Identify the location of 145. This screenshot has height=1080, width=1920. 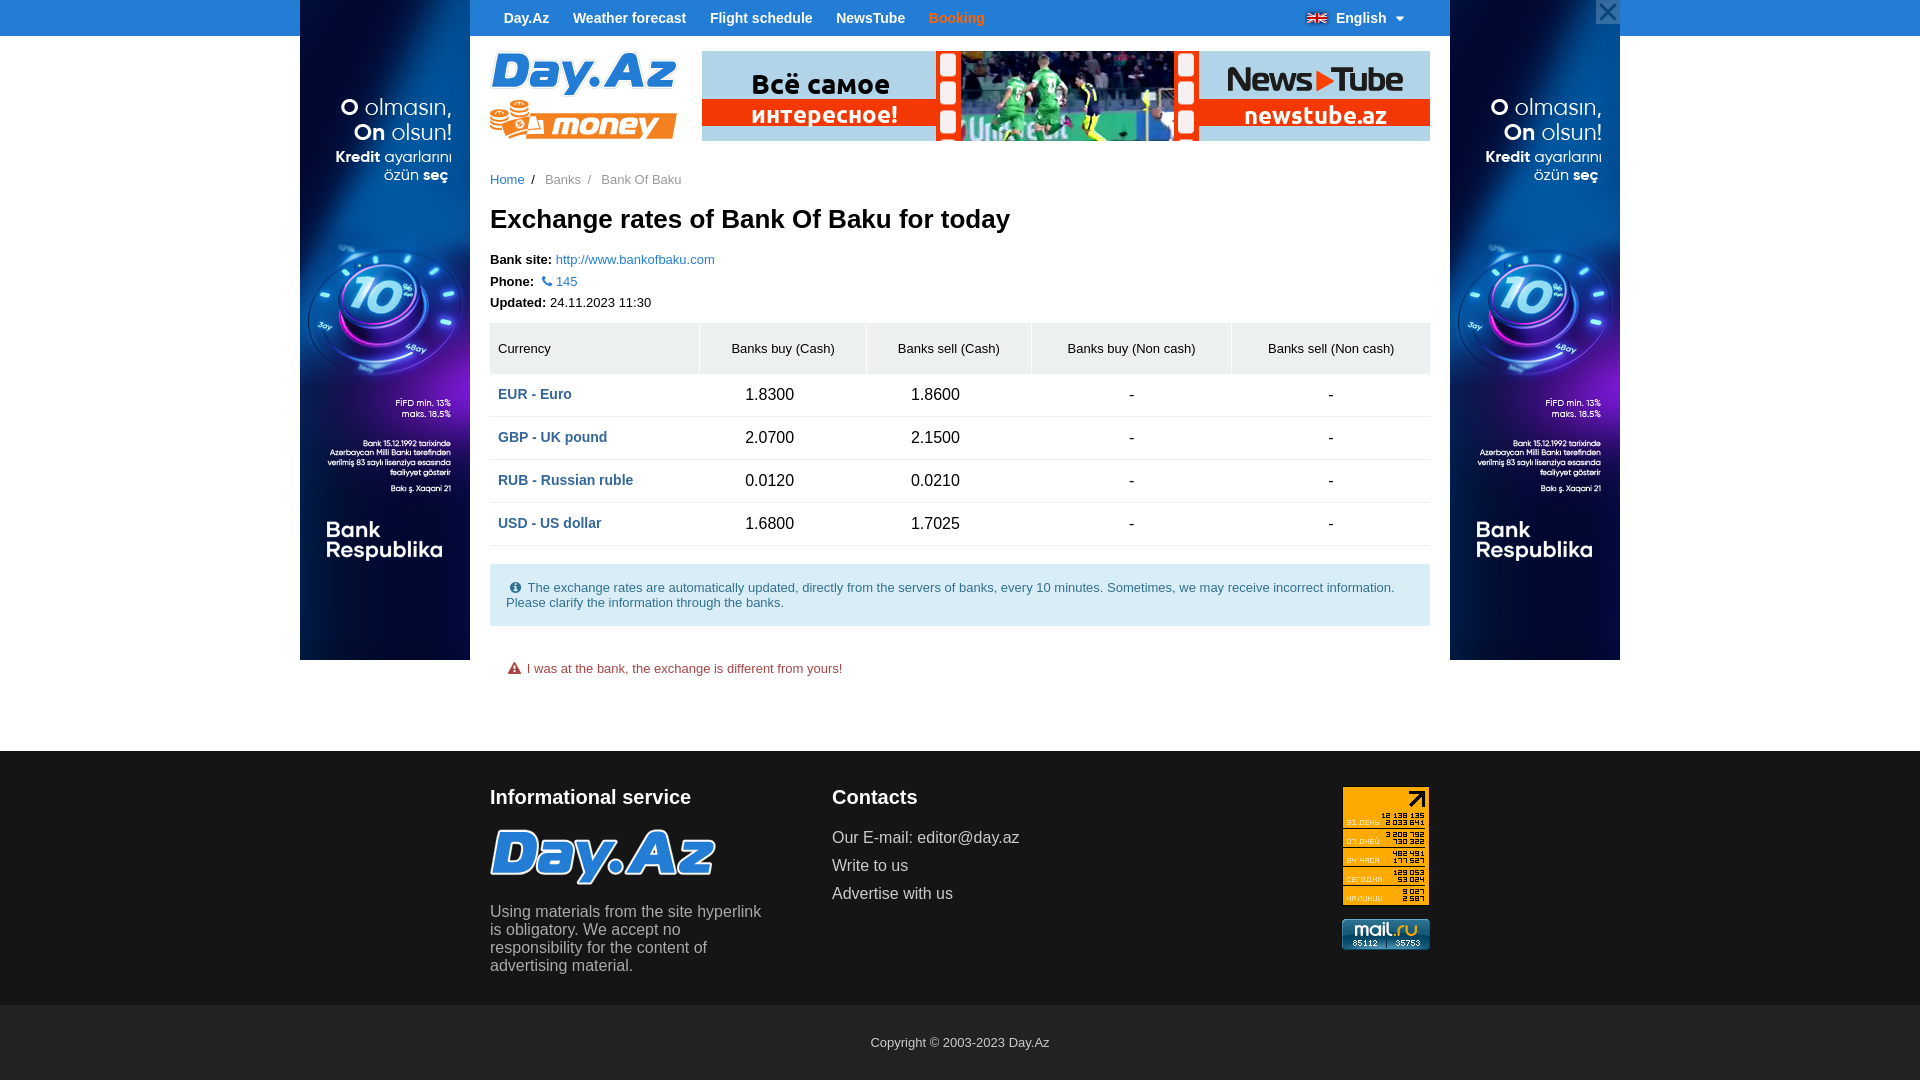
(558, 282).